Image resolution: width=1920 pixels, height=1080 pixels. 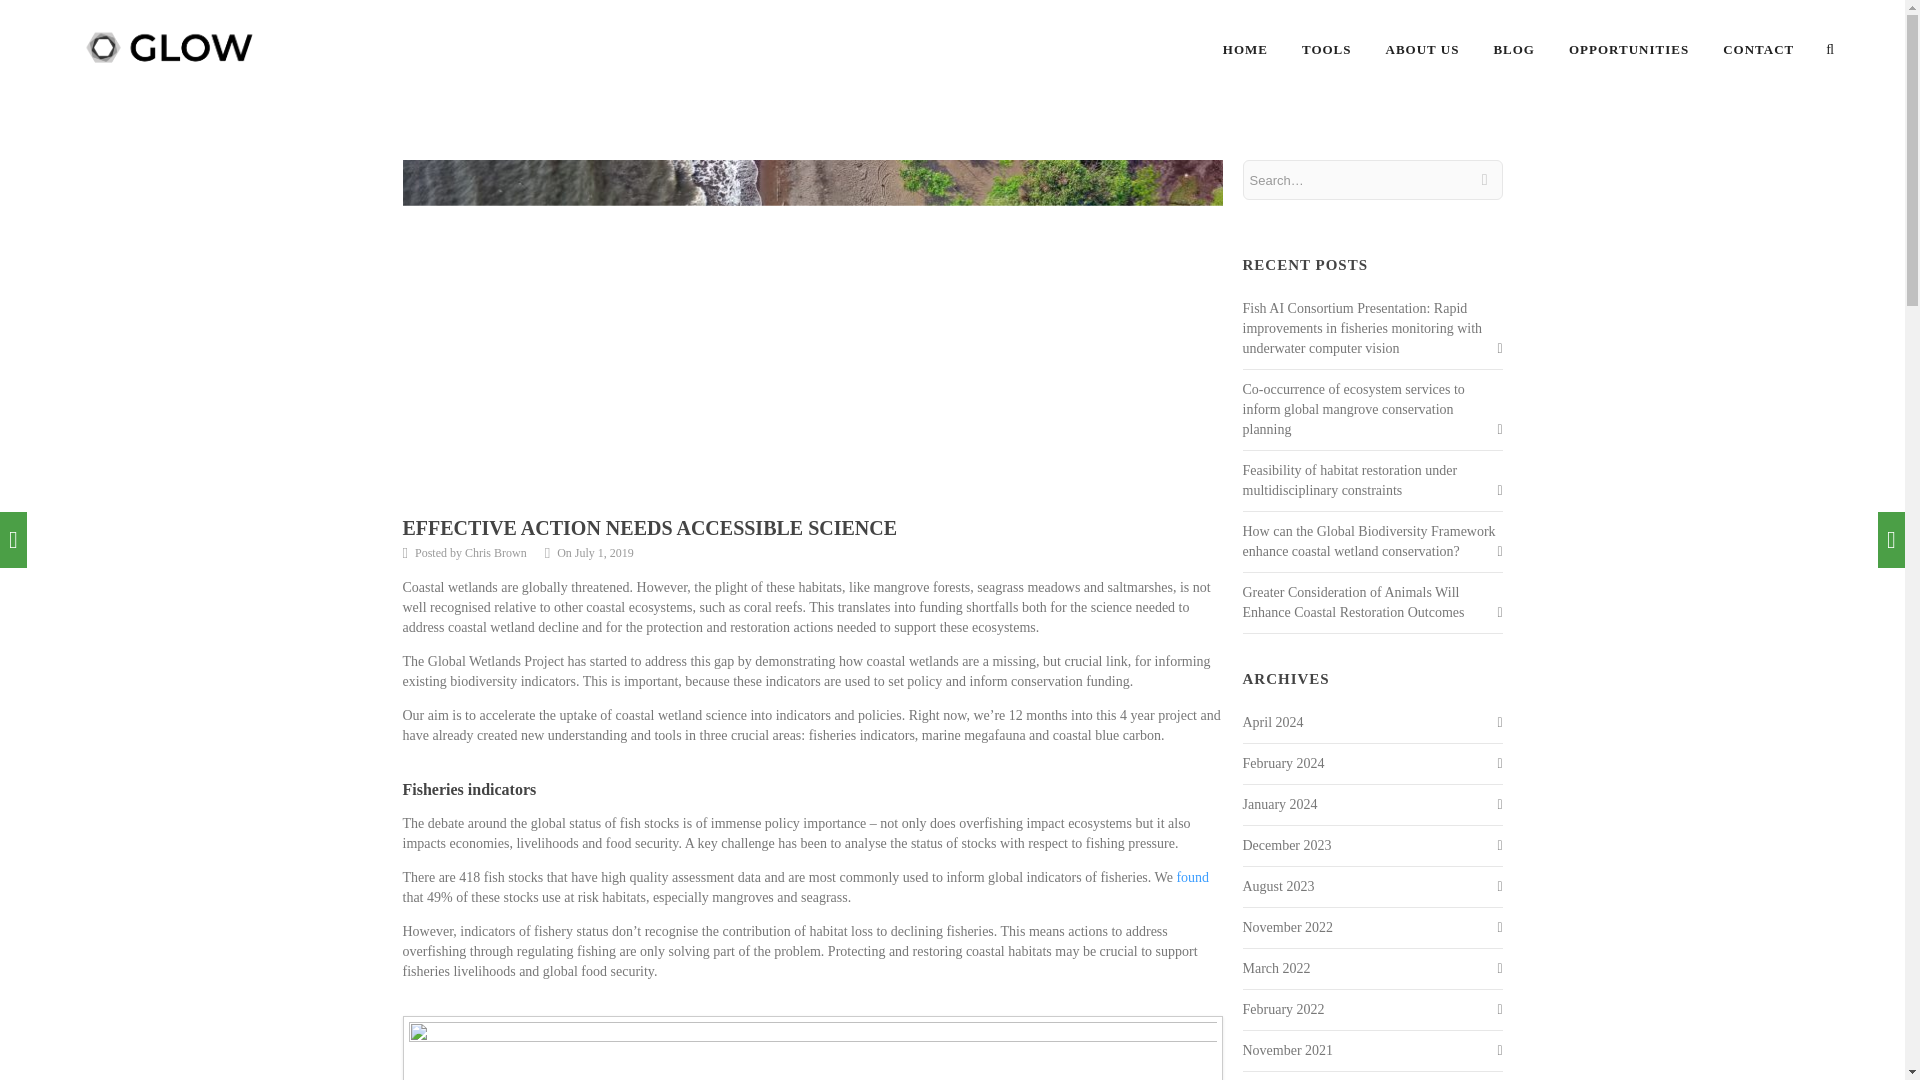 What do you see at coordinates (1423, 50) in the screenshot?
I see `ABOUT US` at bounding box center [1423, 50].